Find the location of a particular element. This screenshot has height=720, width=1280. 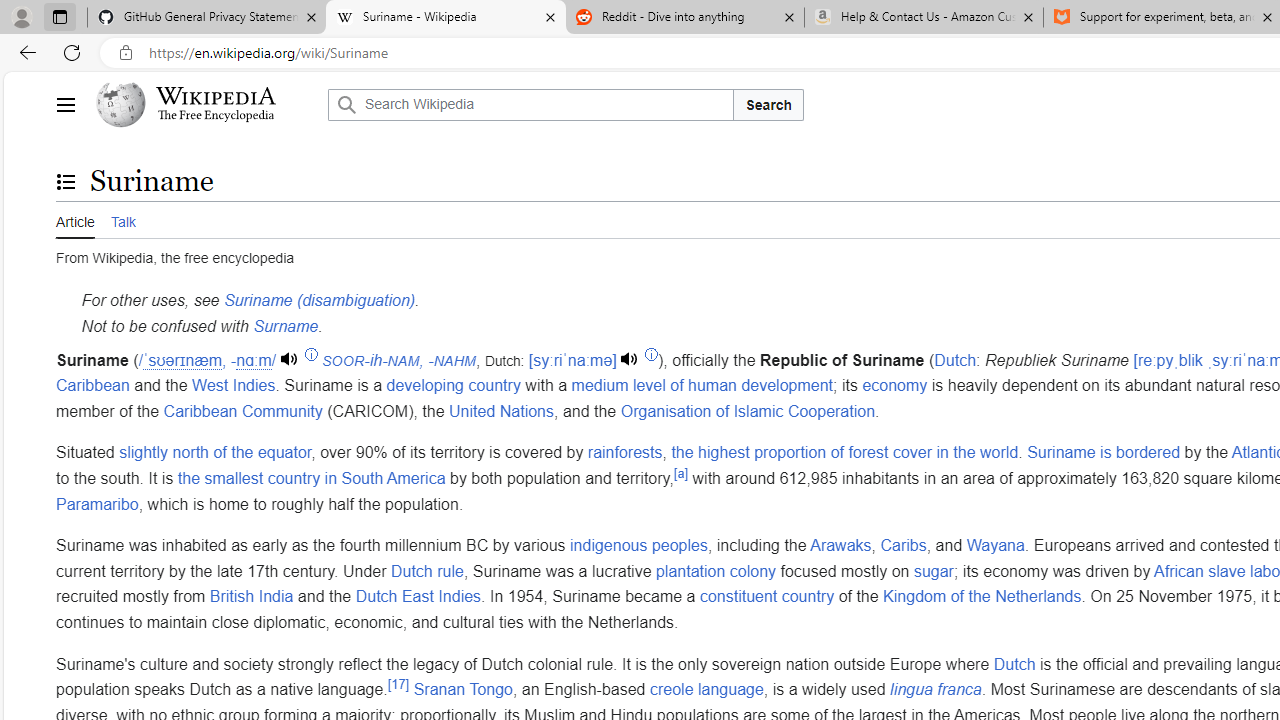

Arawaks is located at coordinates (840, 546).